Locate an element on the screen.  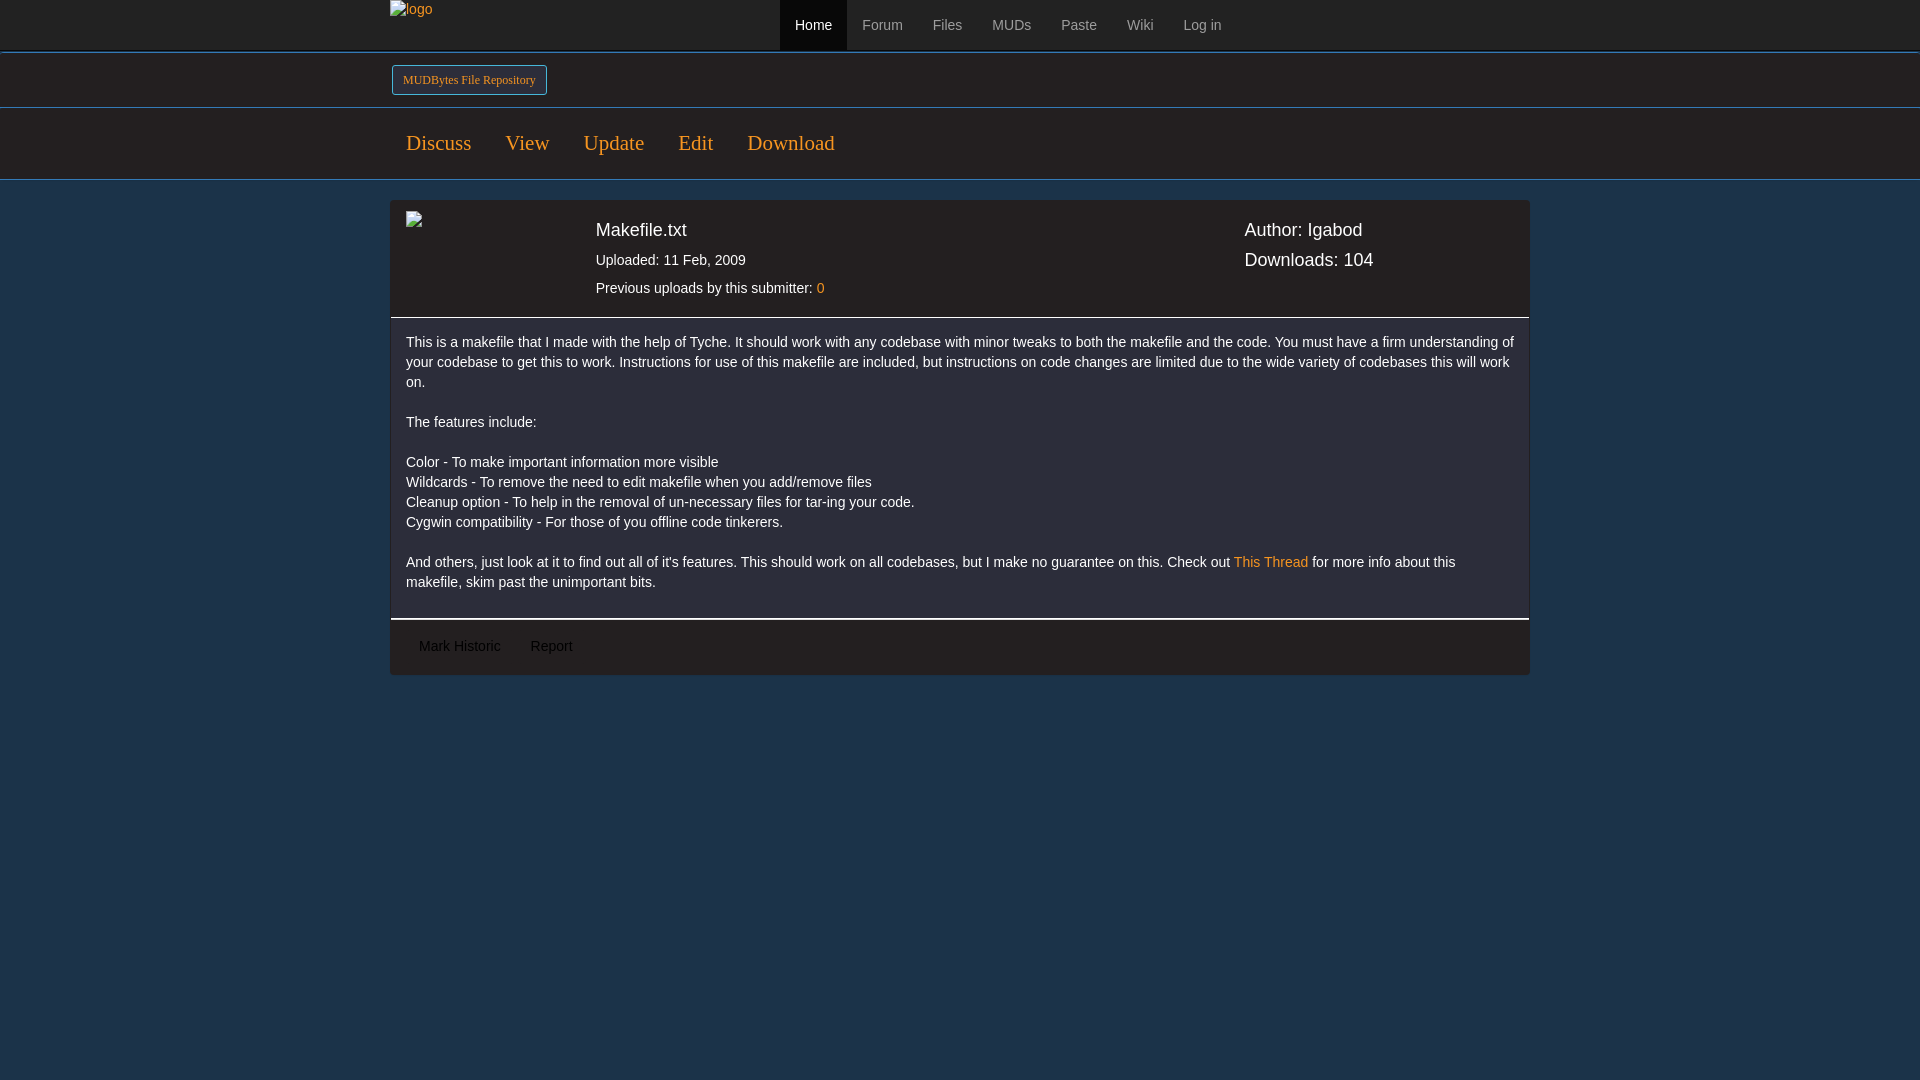
Log in is located at coordinates (1202, 24).